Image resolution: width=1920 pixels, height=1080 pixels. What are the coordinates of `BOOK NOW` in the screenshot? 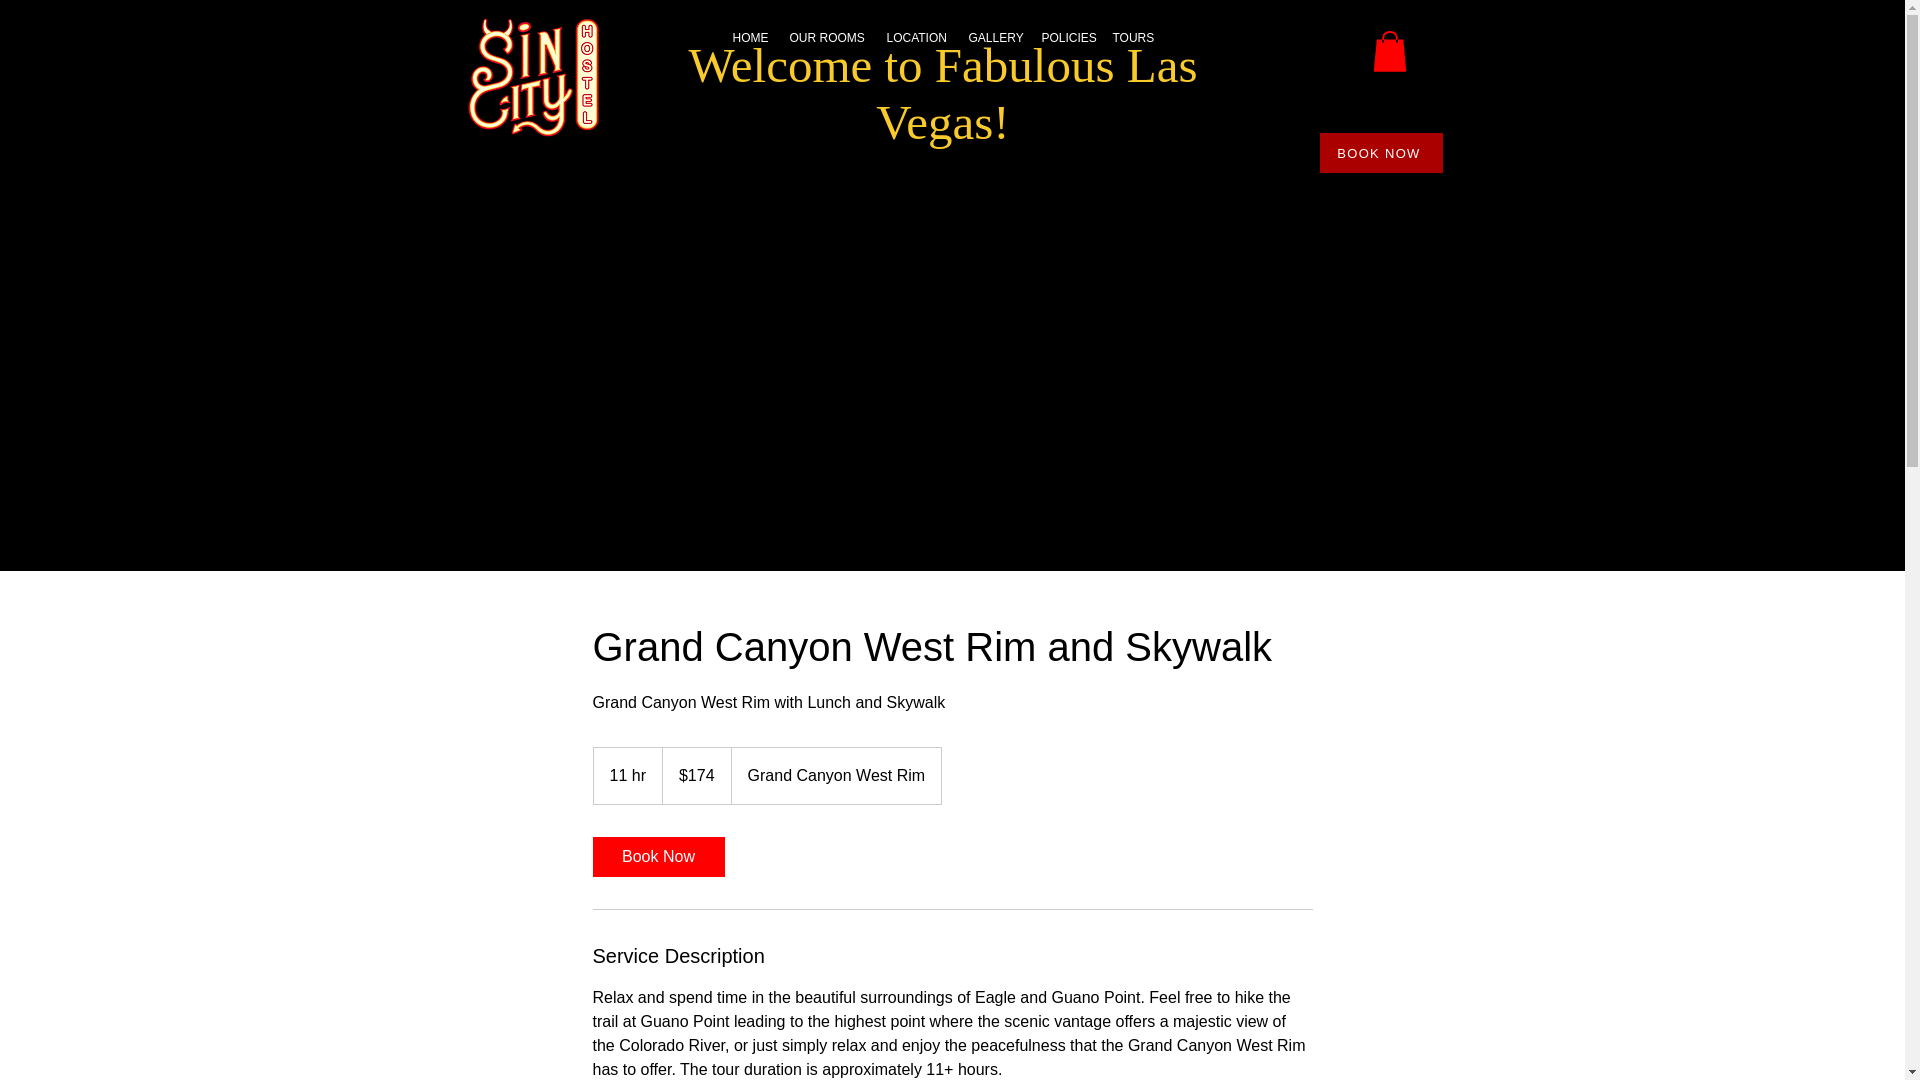 It's located at (1382, 152).